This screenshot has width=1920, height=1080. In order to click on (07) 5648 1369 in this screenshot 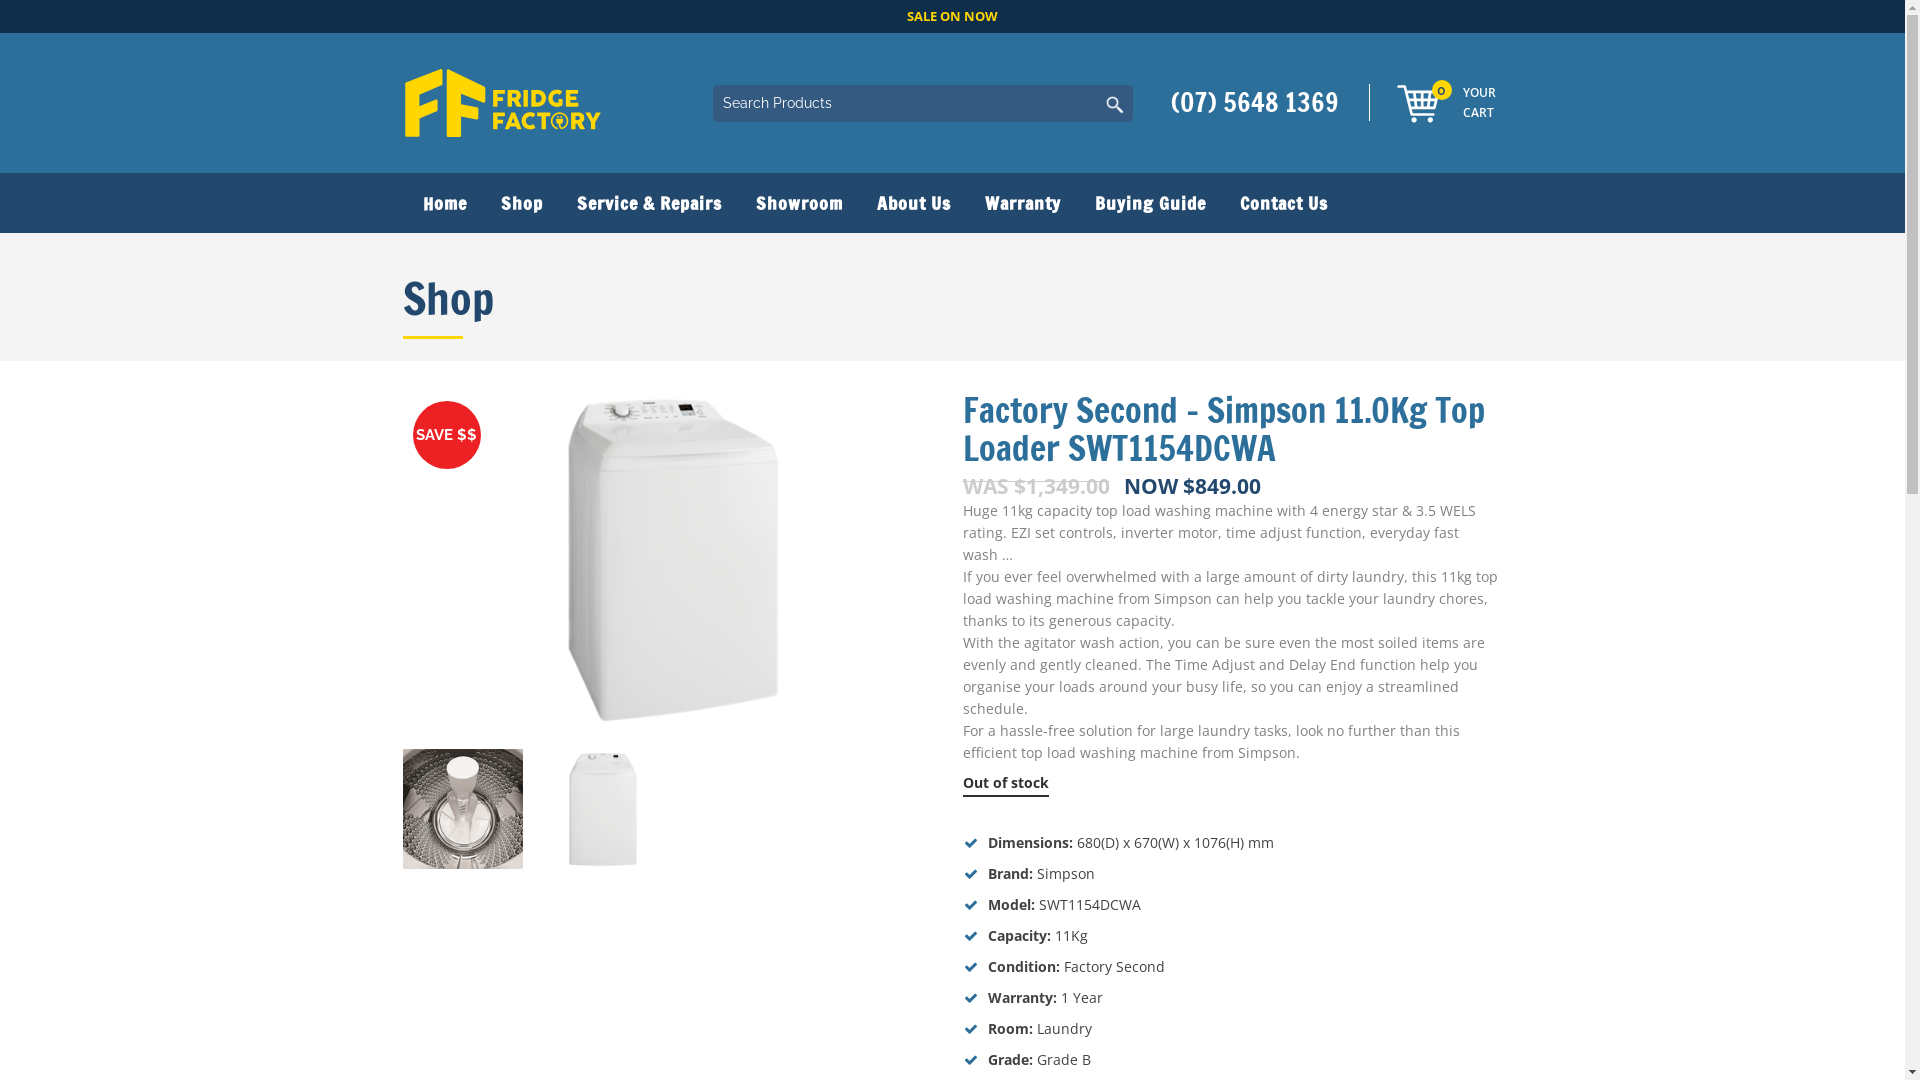, I will do `click(1260, 102)`.